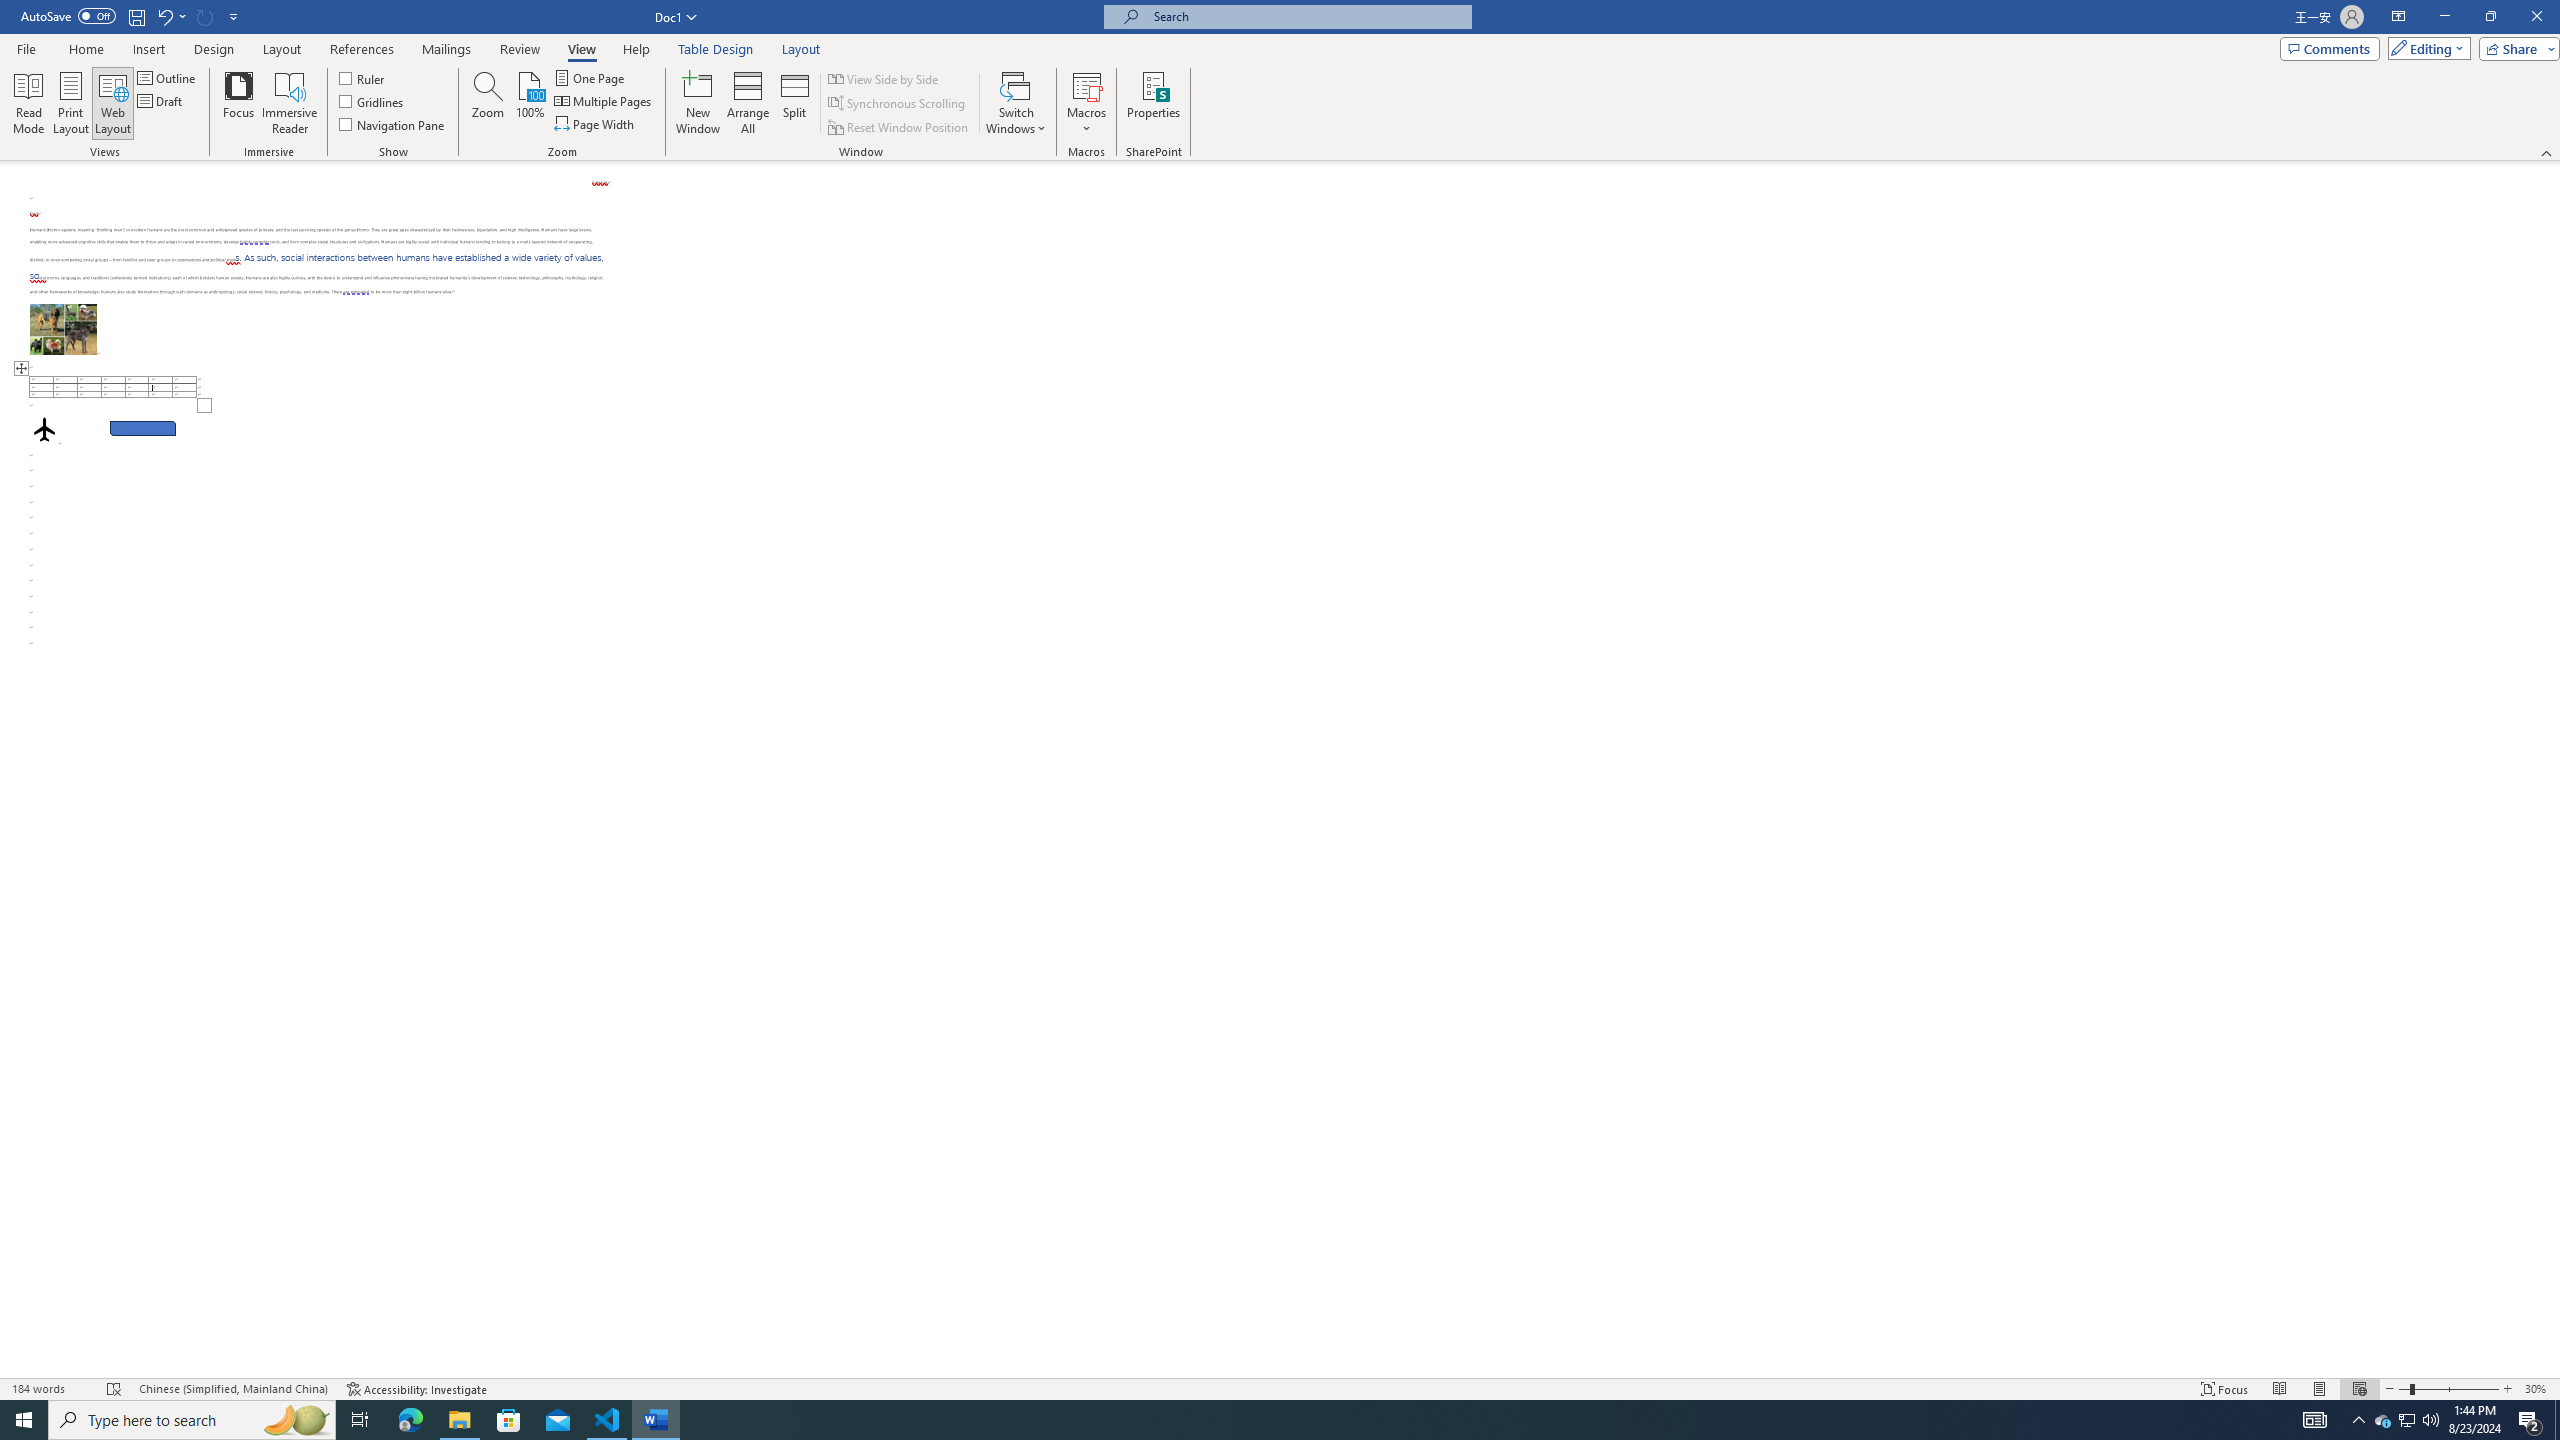 Image resolution: width=2560 pixels, height=1440 pixels. What do you see at coordinates (801, 49) in the screenshot?
I see `Layout` at bounding box center [801, 49].